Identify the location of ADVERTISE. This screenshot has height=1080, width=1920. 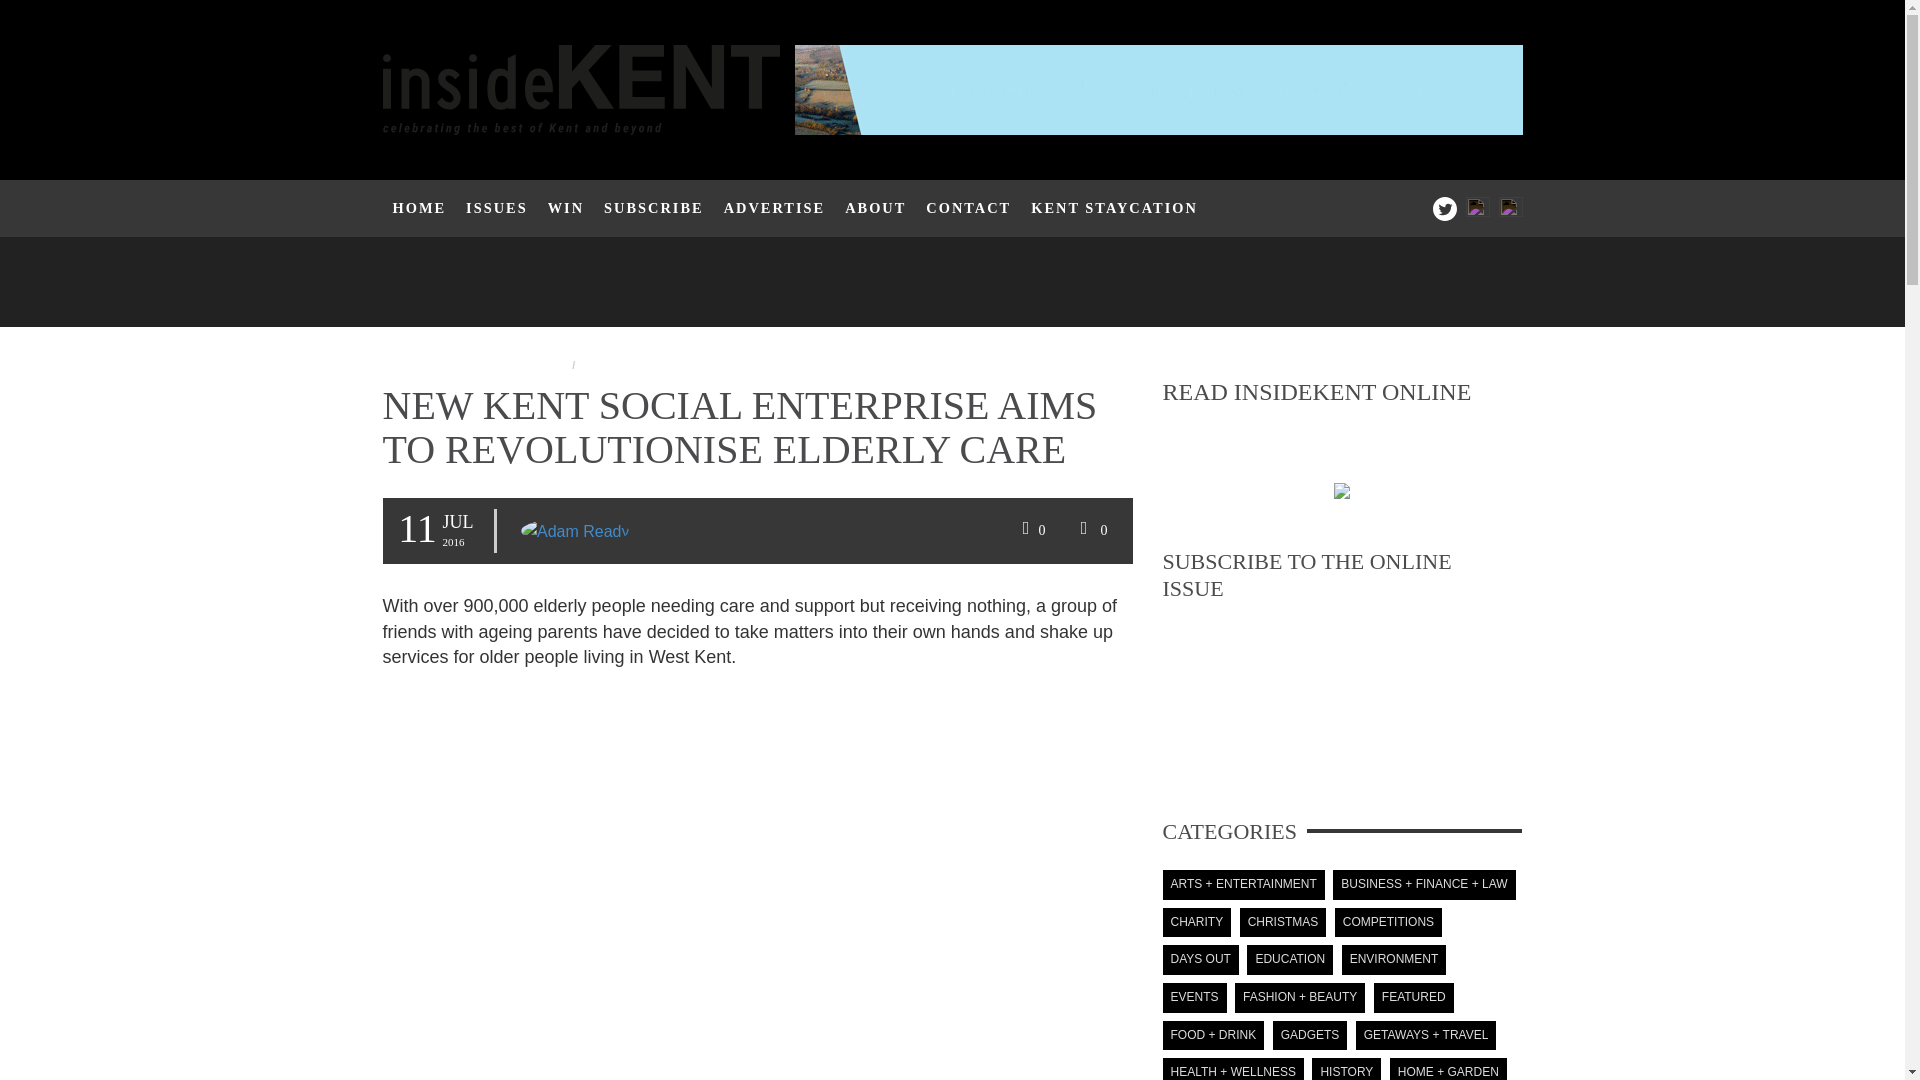
(774, 208).